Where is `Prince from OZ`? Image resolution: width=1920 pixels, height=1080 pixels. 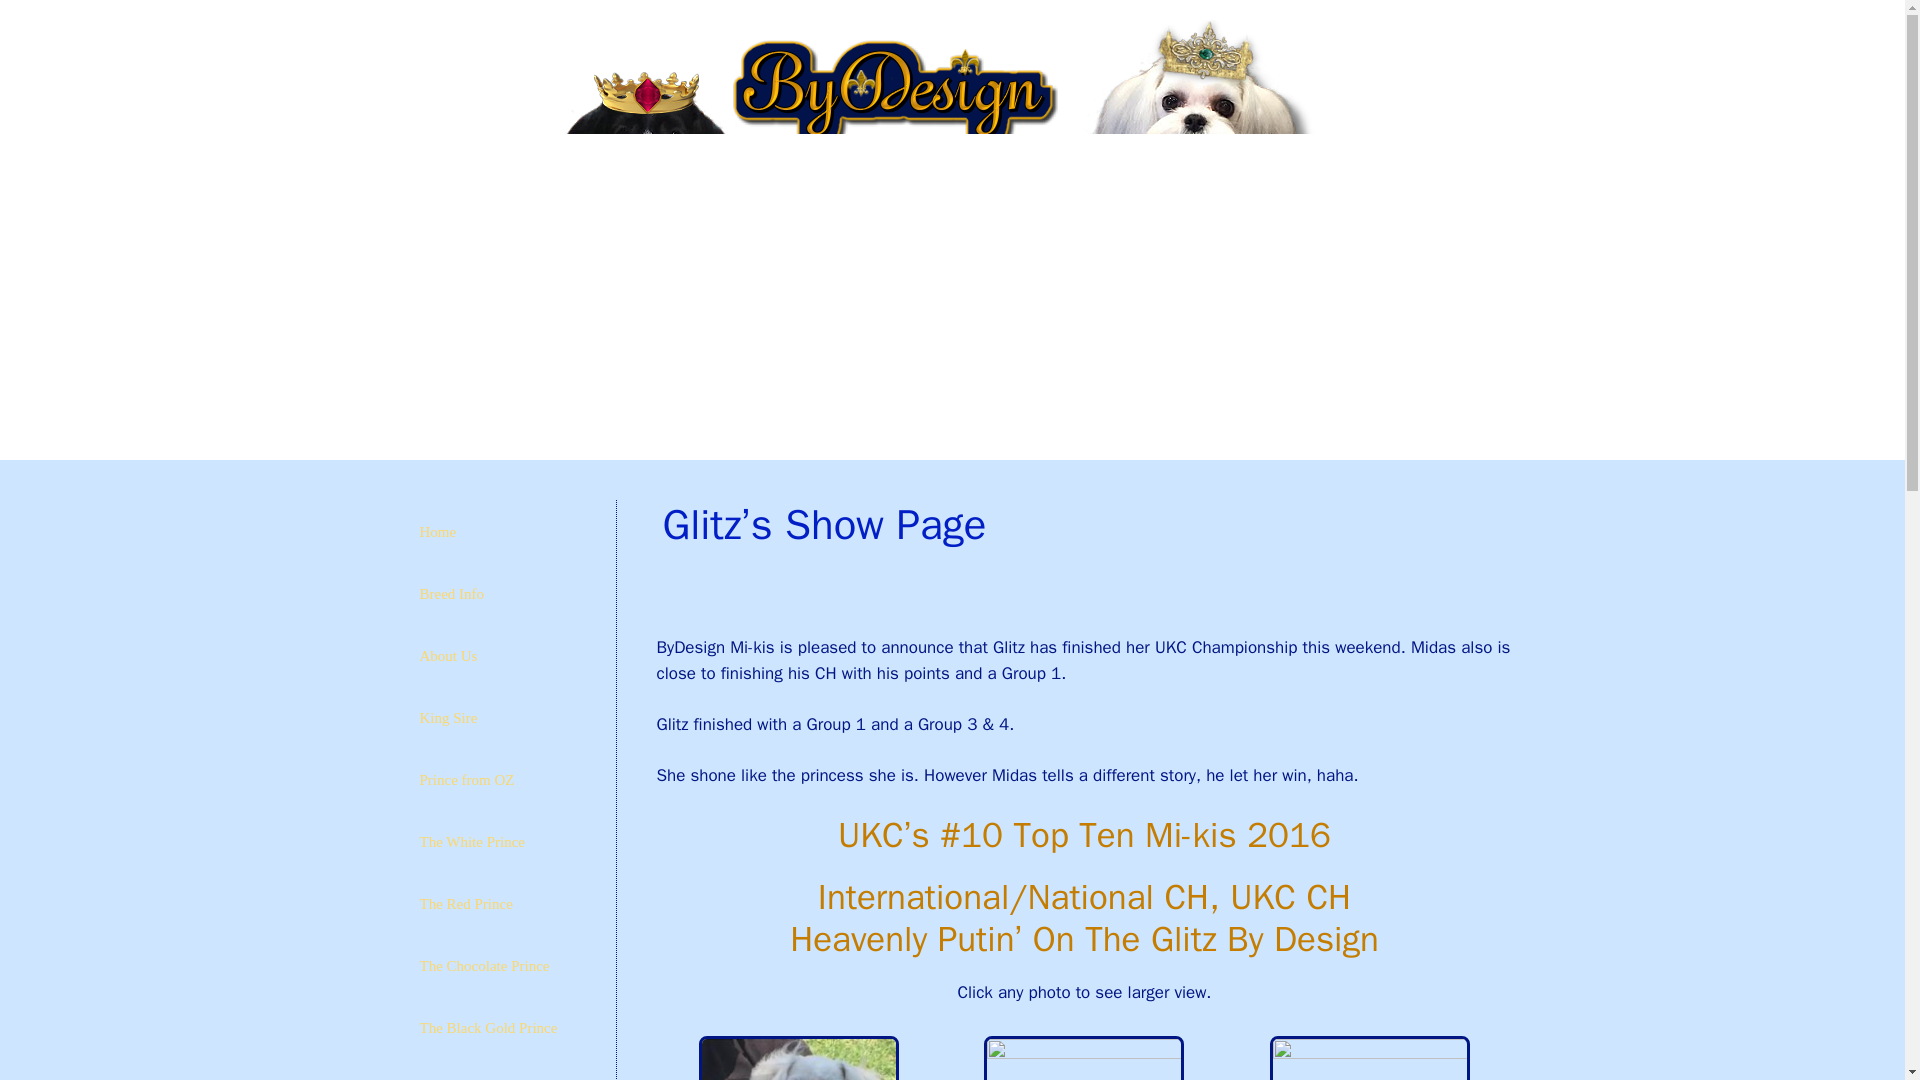 Prince from OZ is located at coordinates (502, 780).